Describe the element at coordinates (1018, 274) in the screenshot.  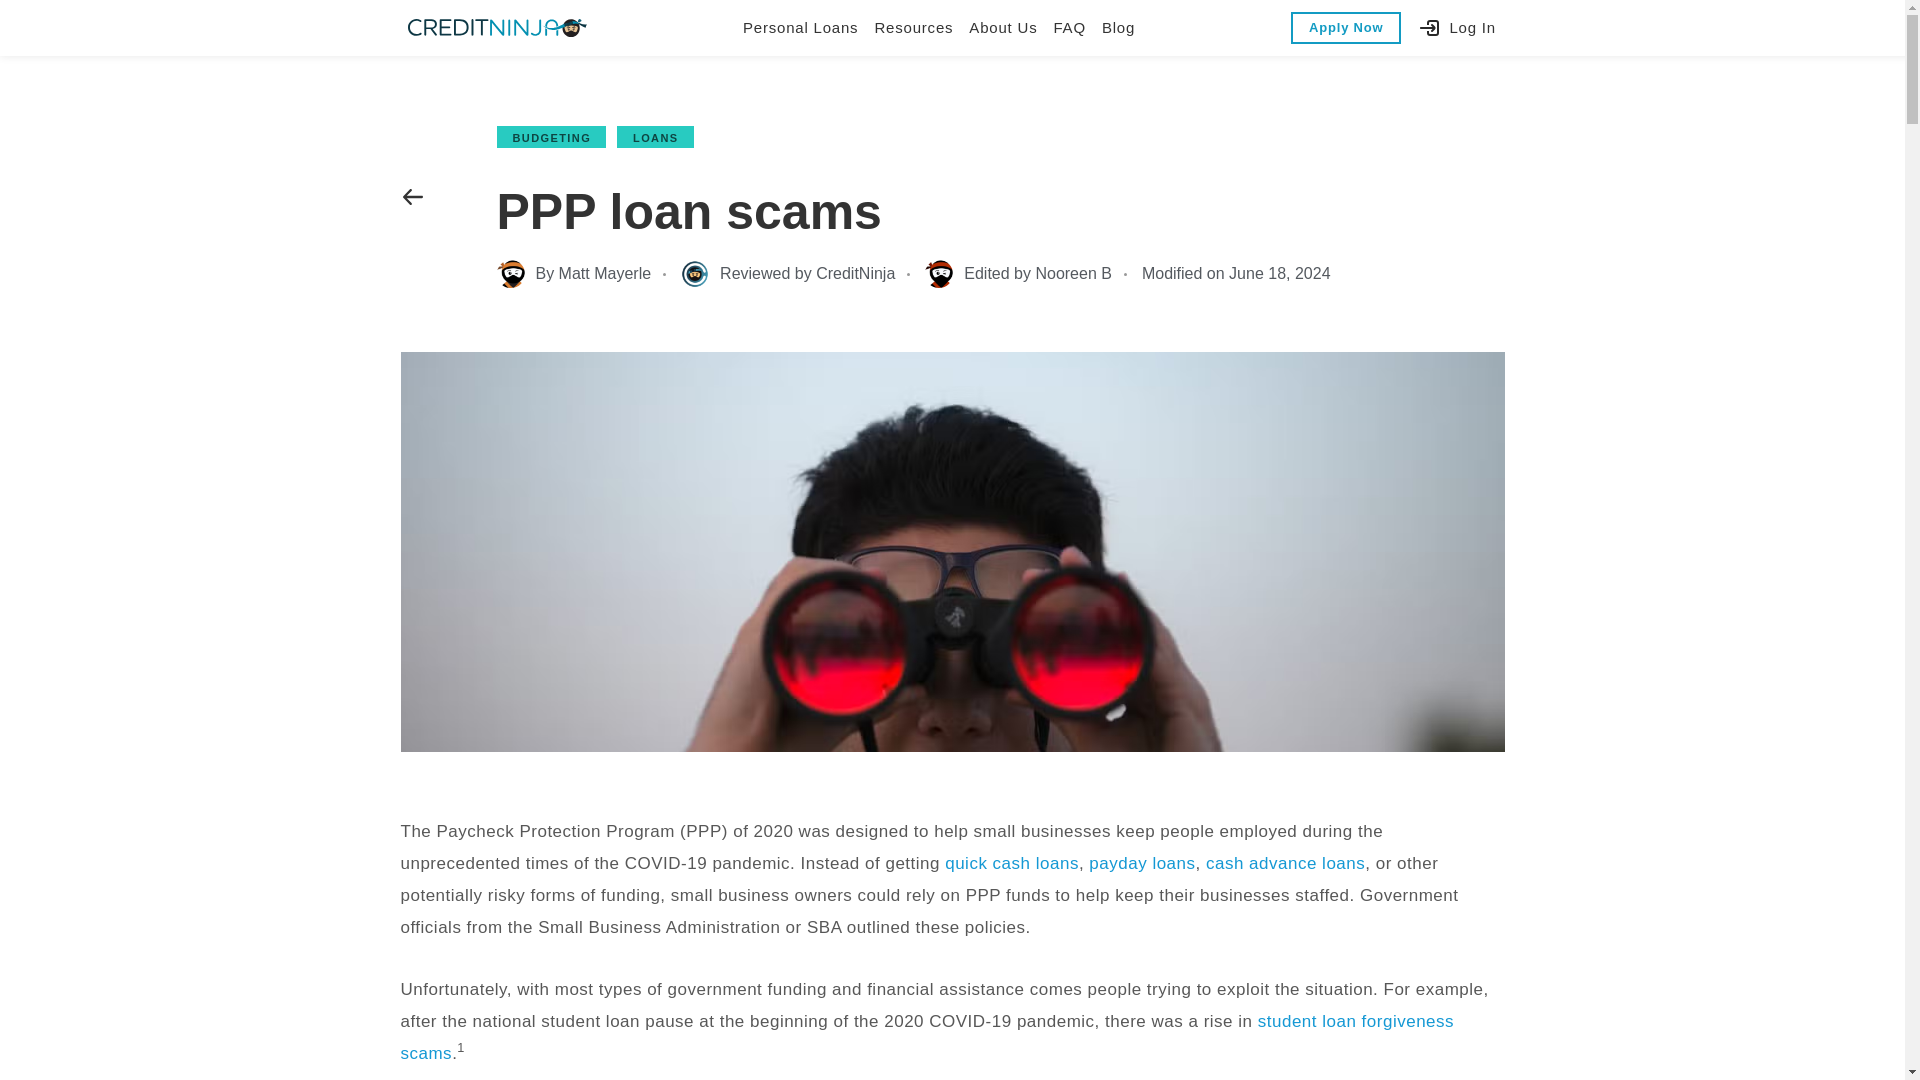
I see `Edited by Nooreen B` at that location.